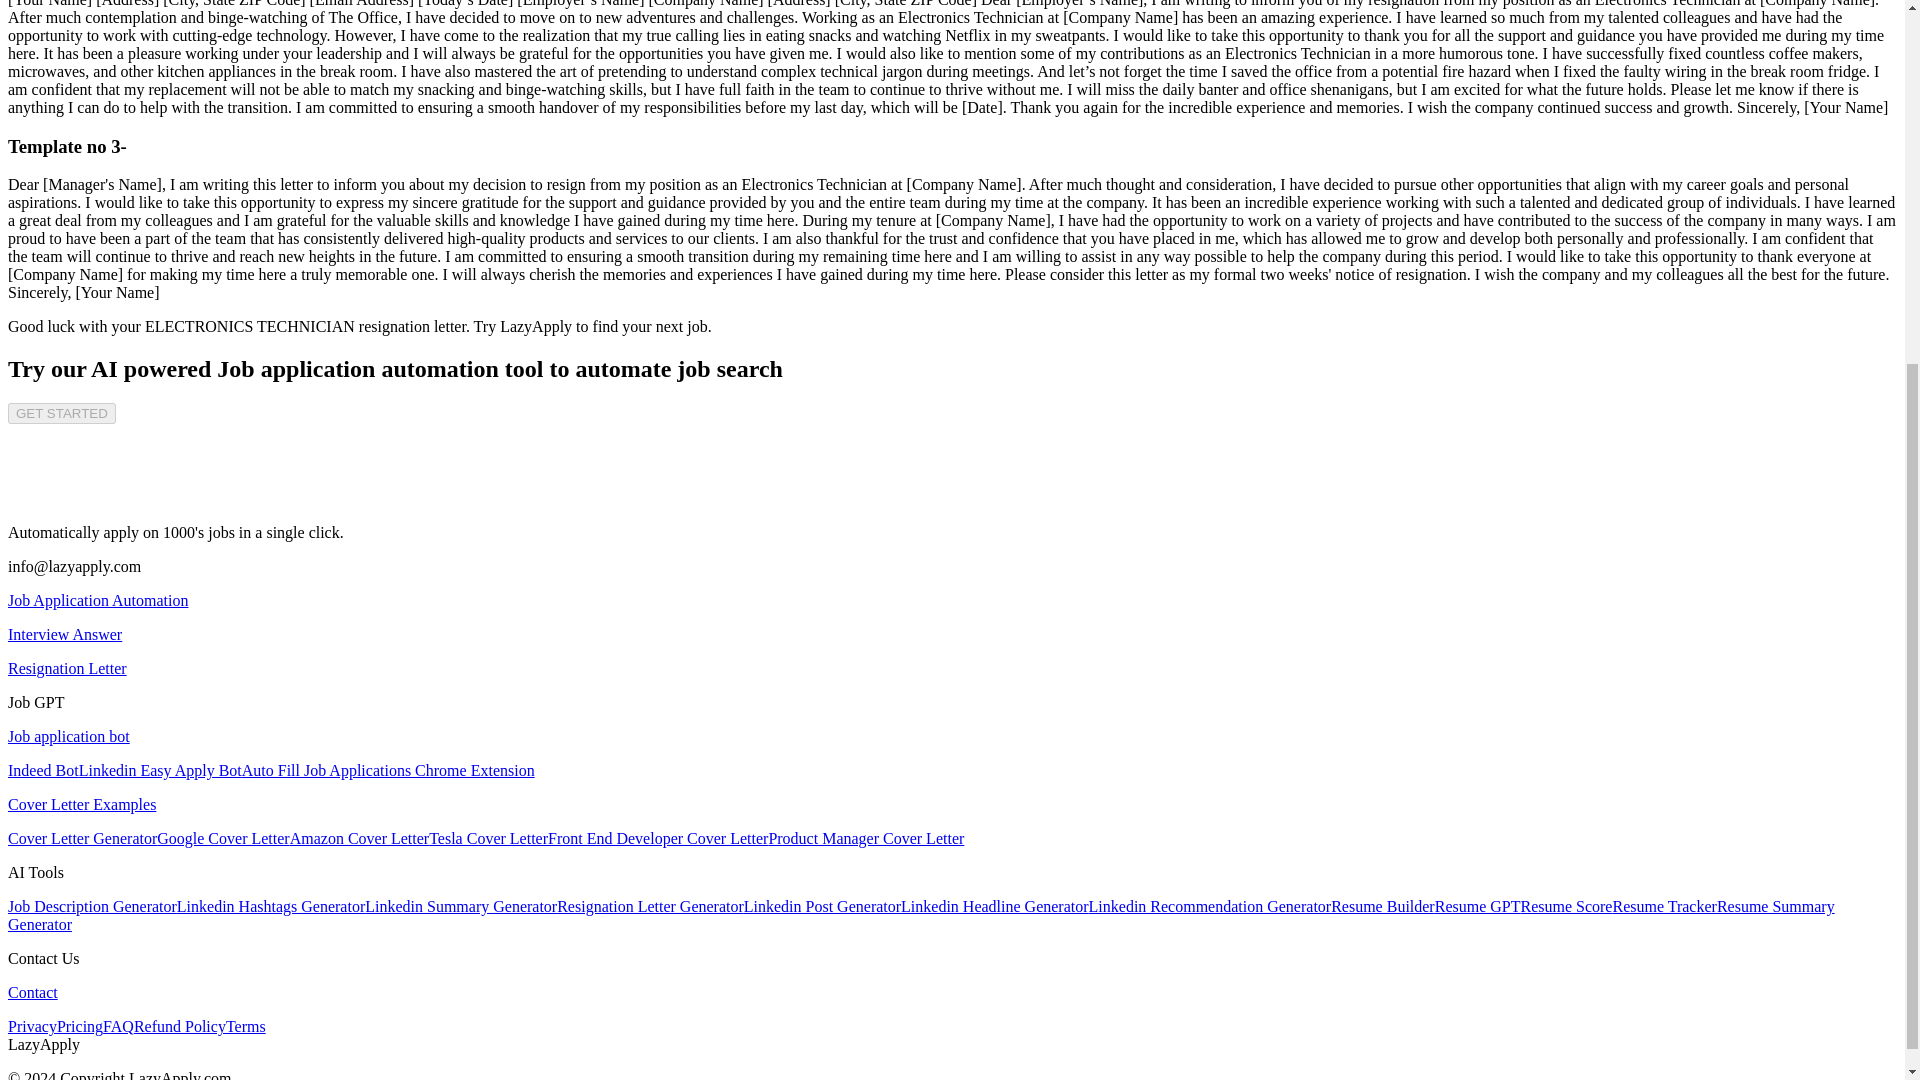 The height and width of the screenshot is (1080, 1920). Describe the element at coordinates (1382, 906) in the screenshot. I see `Resume Builder` at that location.